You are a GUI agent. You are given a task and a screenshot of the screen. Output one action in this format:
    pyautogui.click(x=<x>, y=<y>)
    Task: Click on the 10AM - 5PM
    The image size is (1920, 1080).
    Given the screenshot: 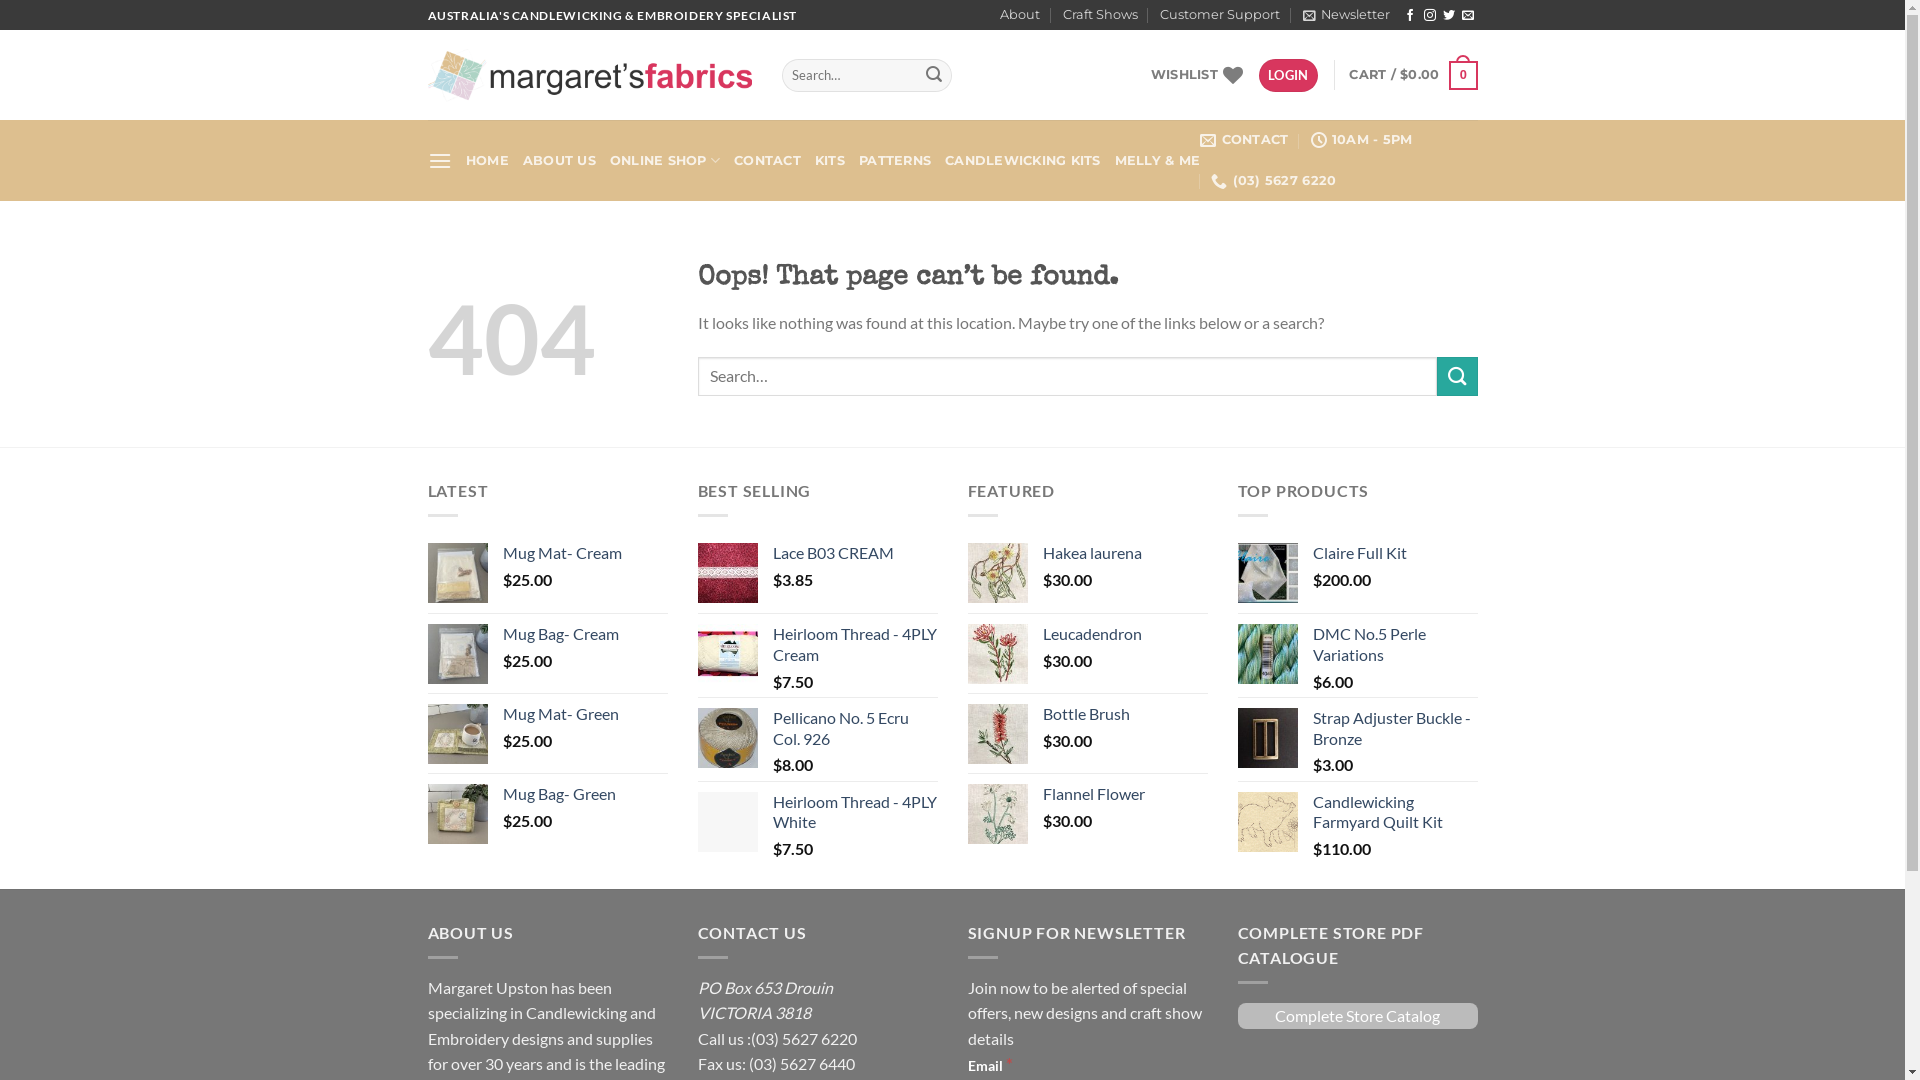 What is the action you would take?
    pyautogui.click(x=1362, y=140)
    